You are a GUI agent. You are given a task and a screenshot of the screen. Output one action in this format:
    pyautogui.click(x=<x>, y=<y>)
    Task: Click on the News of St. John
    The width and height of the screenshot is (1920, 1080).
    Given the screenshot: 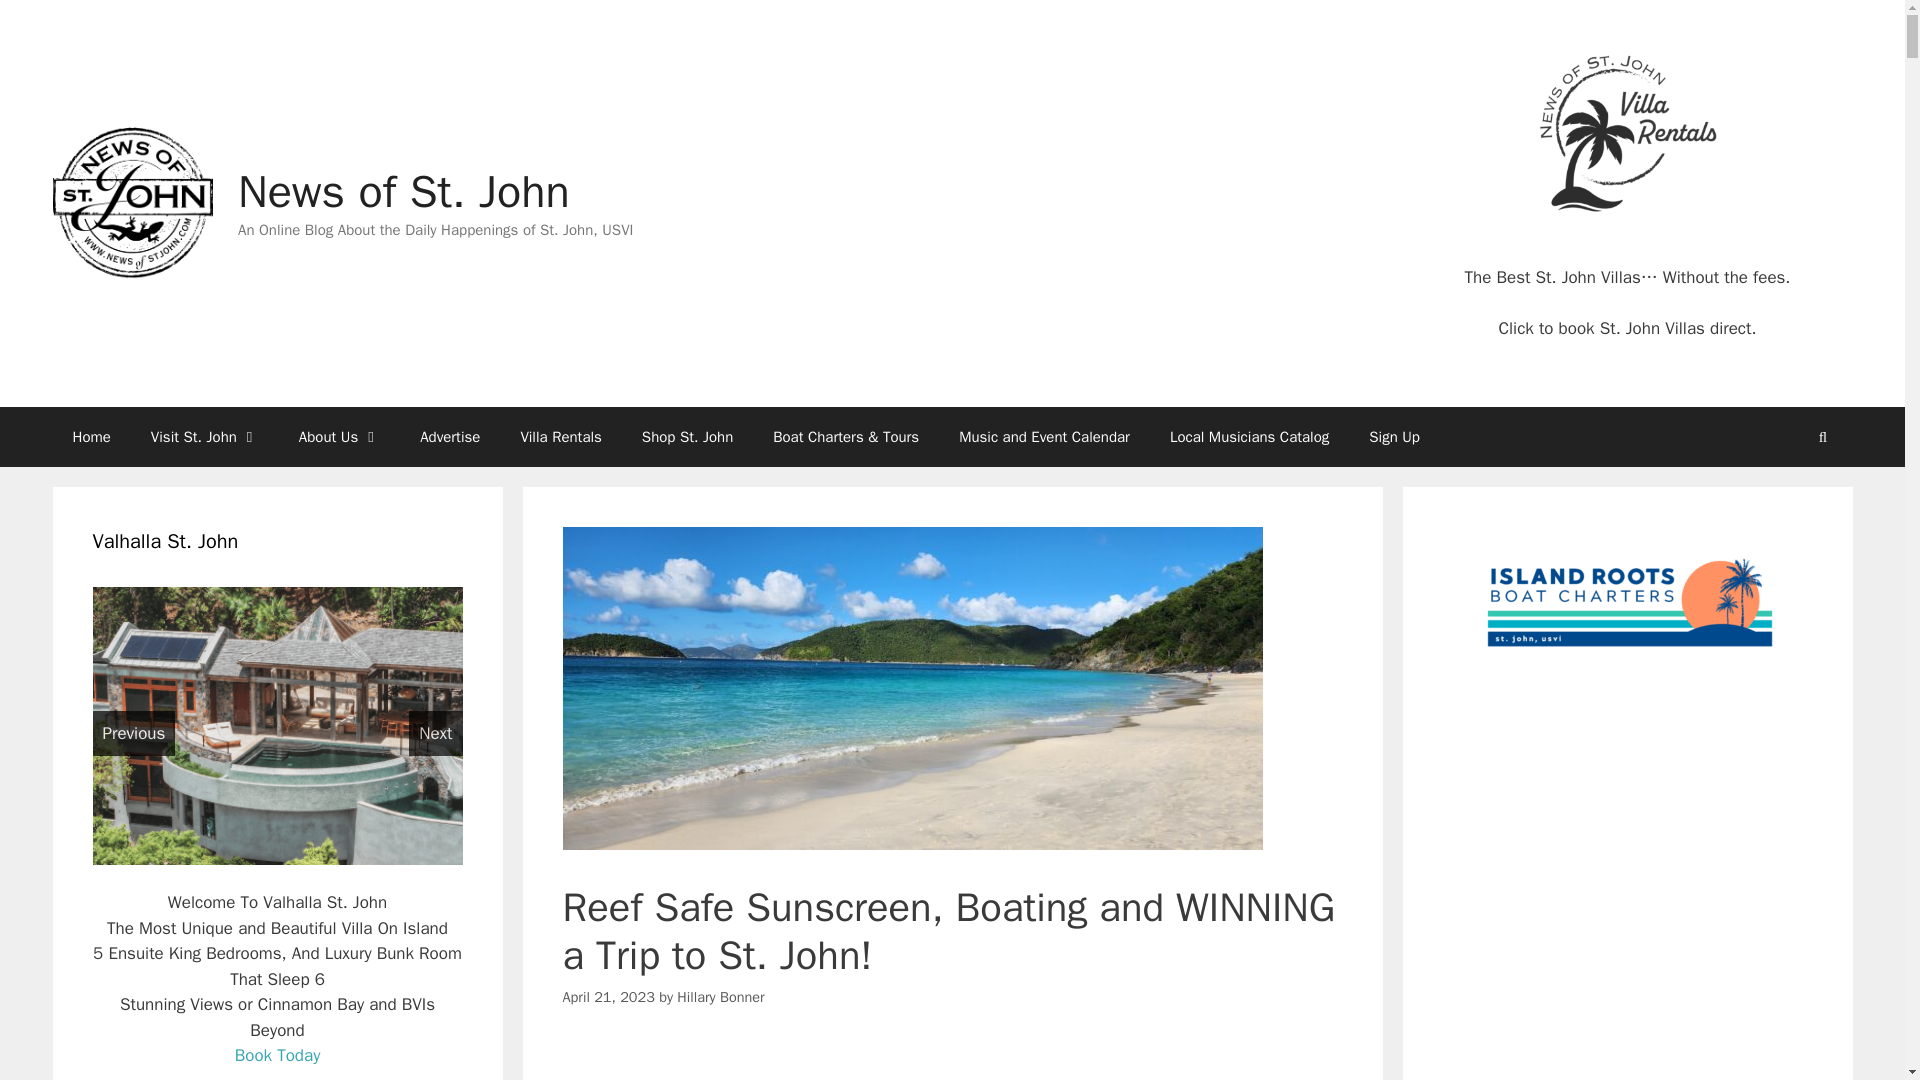 What is the action you would take?
    pyautogui.click(x=131, y=203)
    